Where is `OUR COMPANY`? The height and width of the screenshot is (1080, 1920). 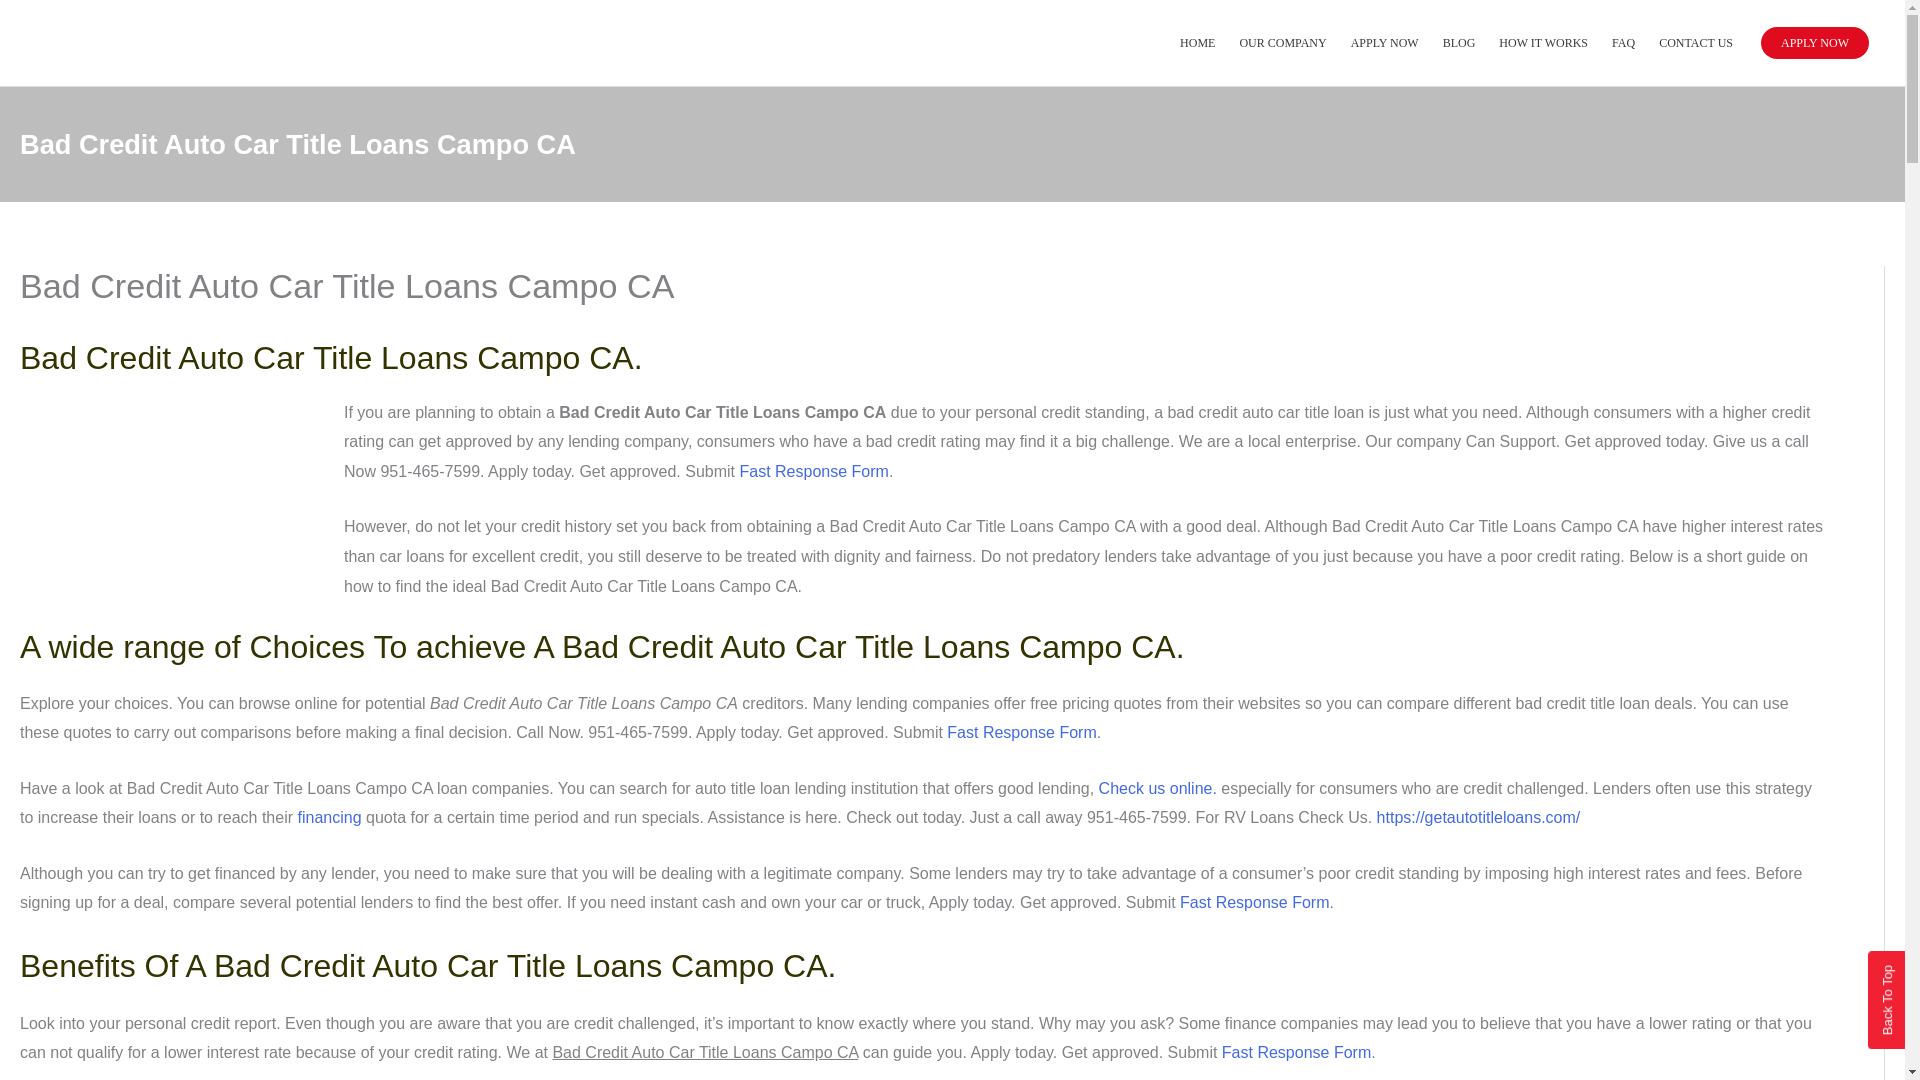
OUR COMPANY is located at coordinates (1282, 42).